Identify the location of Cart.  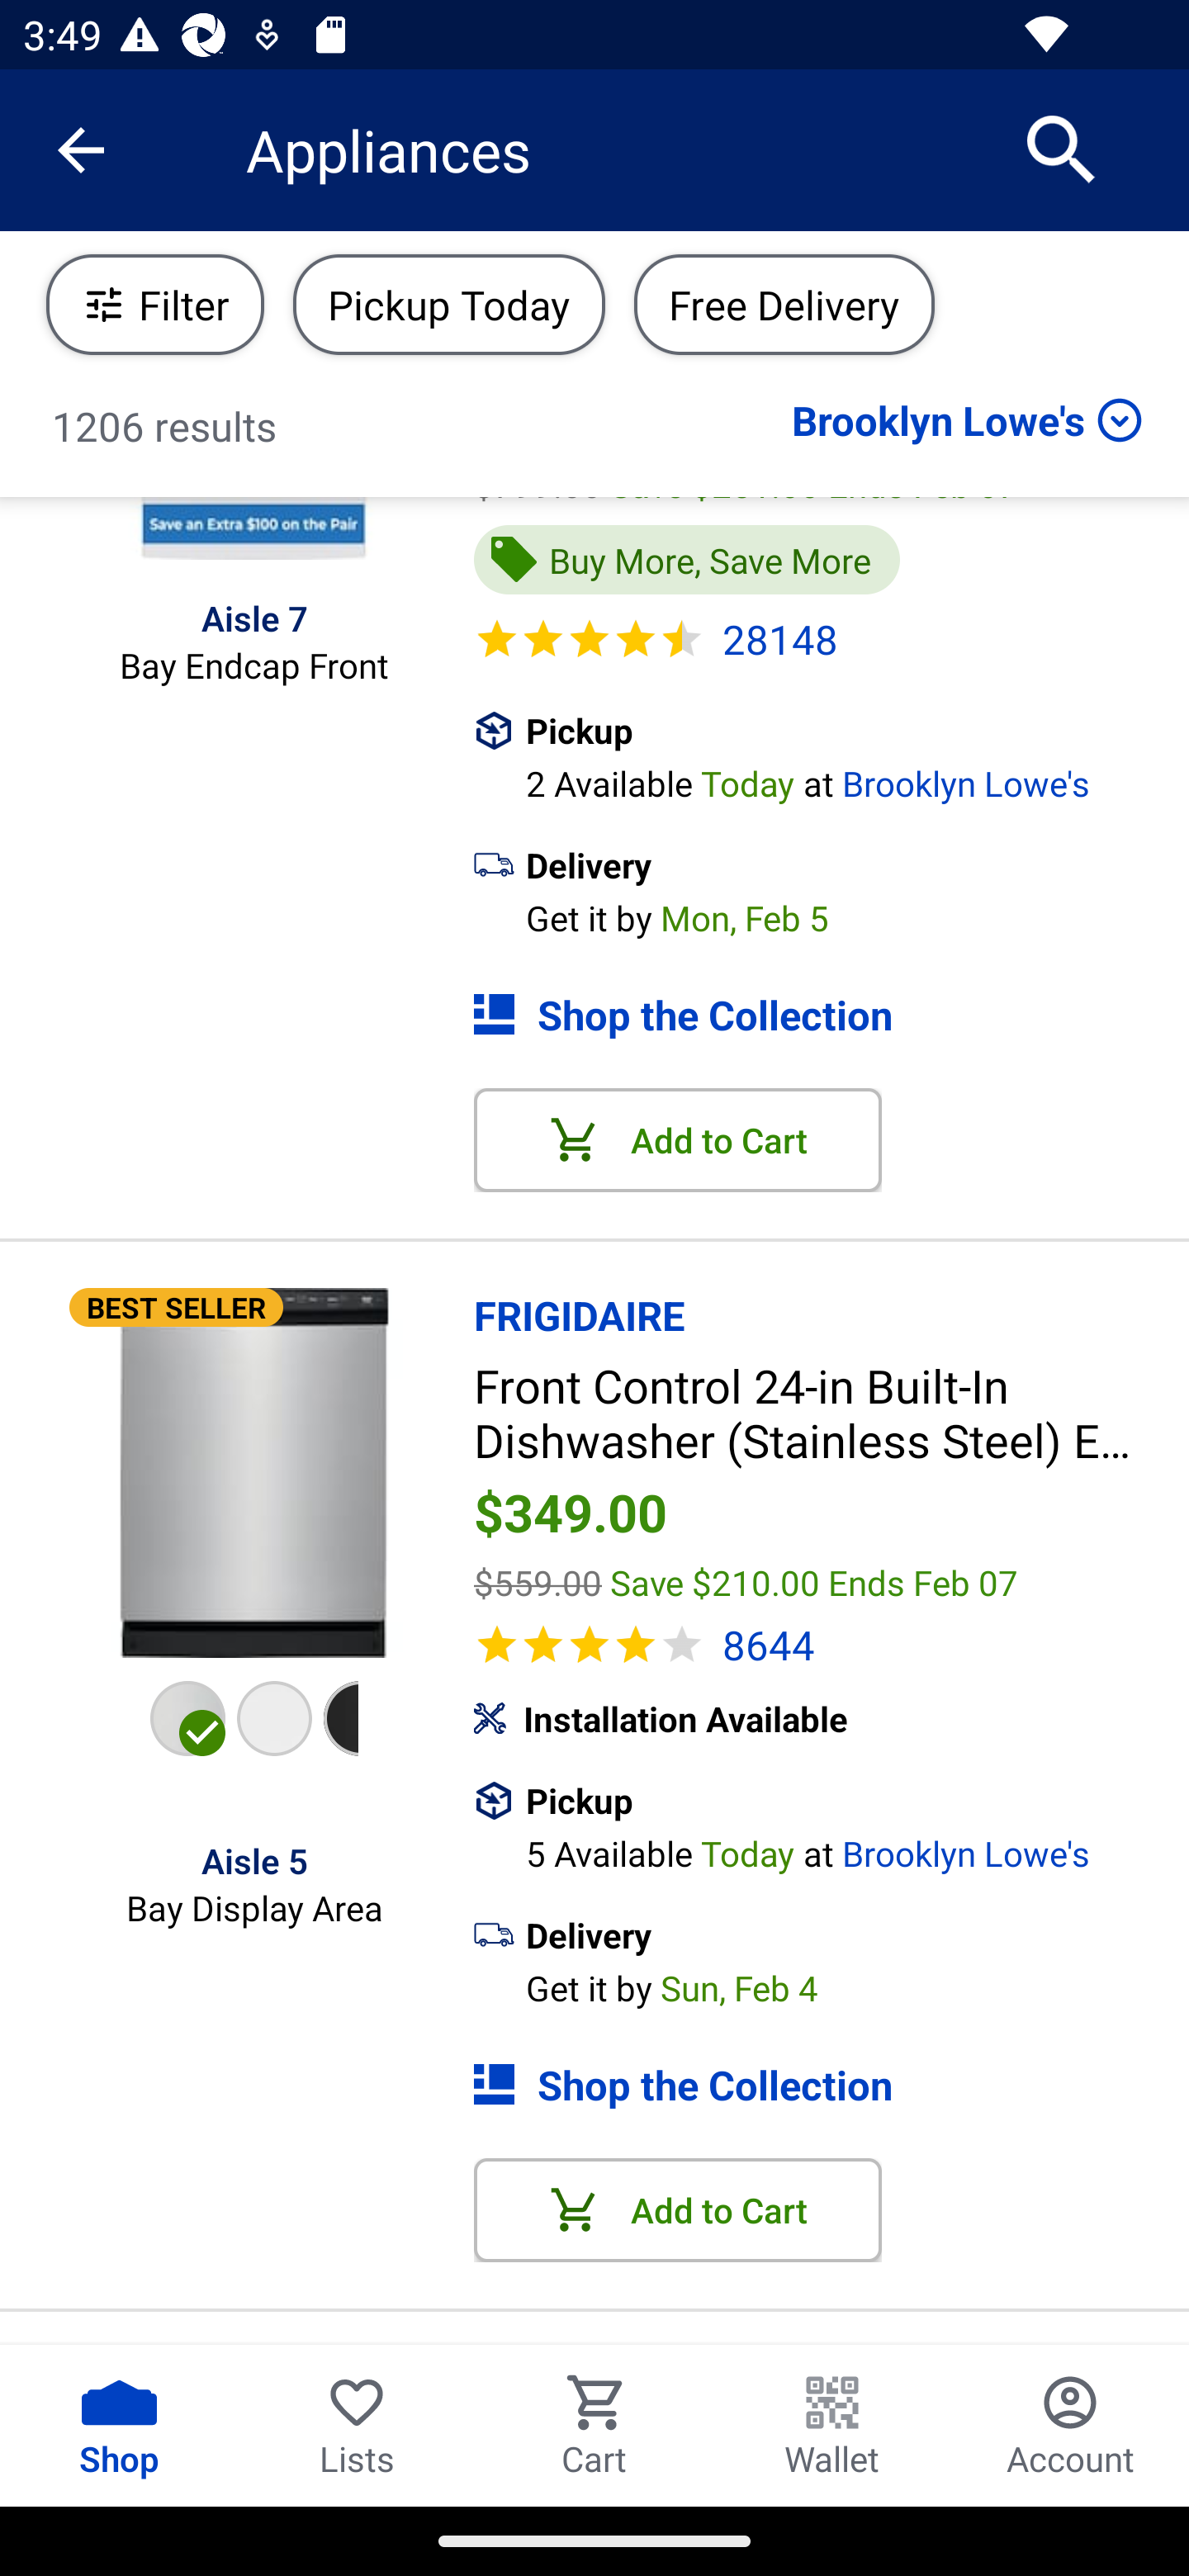
(594, 2425).